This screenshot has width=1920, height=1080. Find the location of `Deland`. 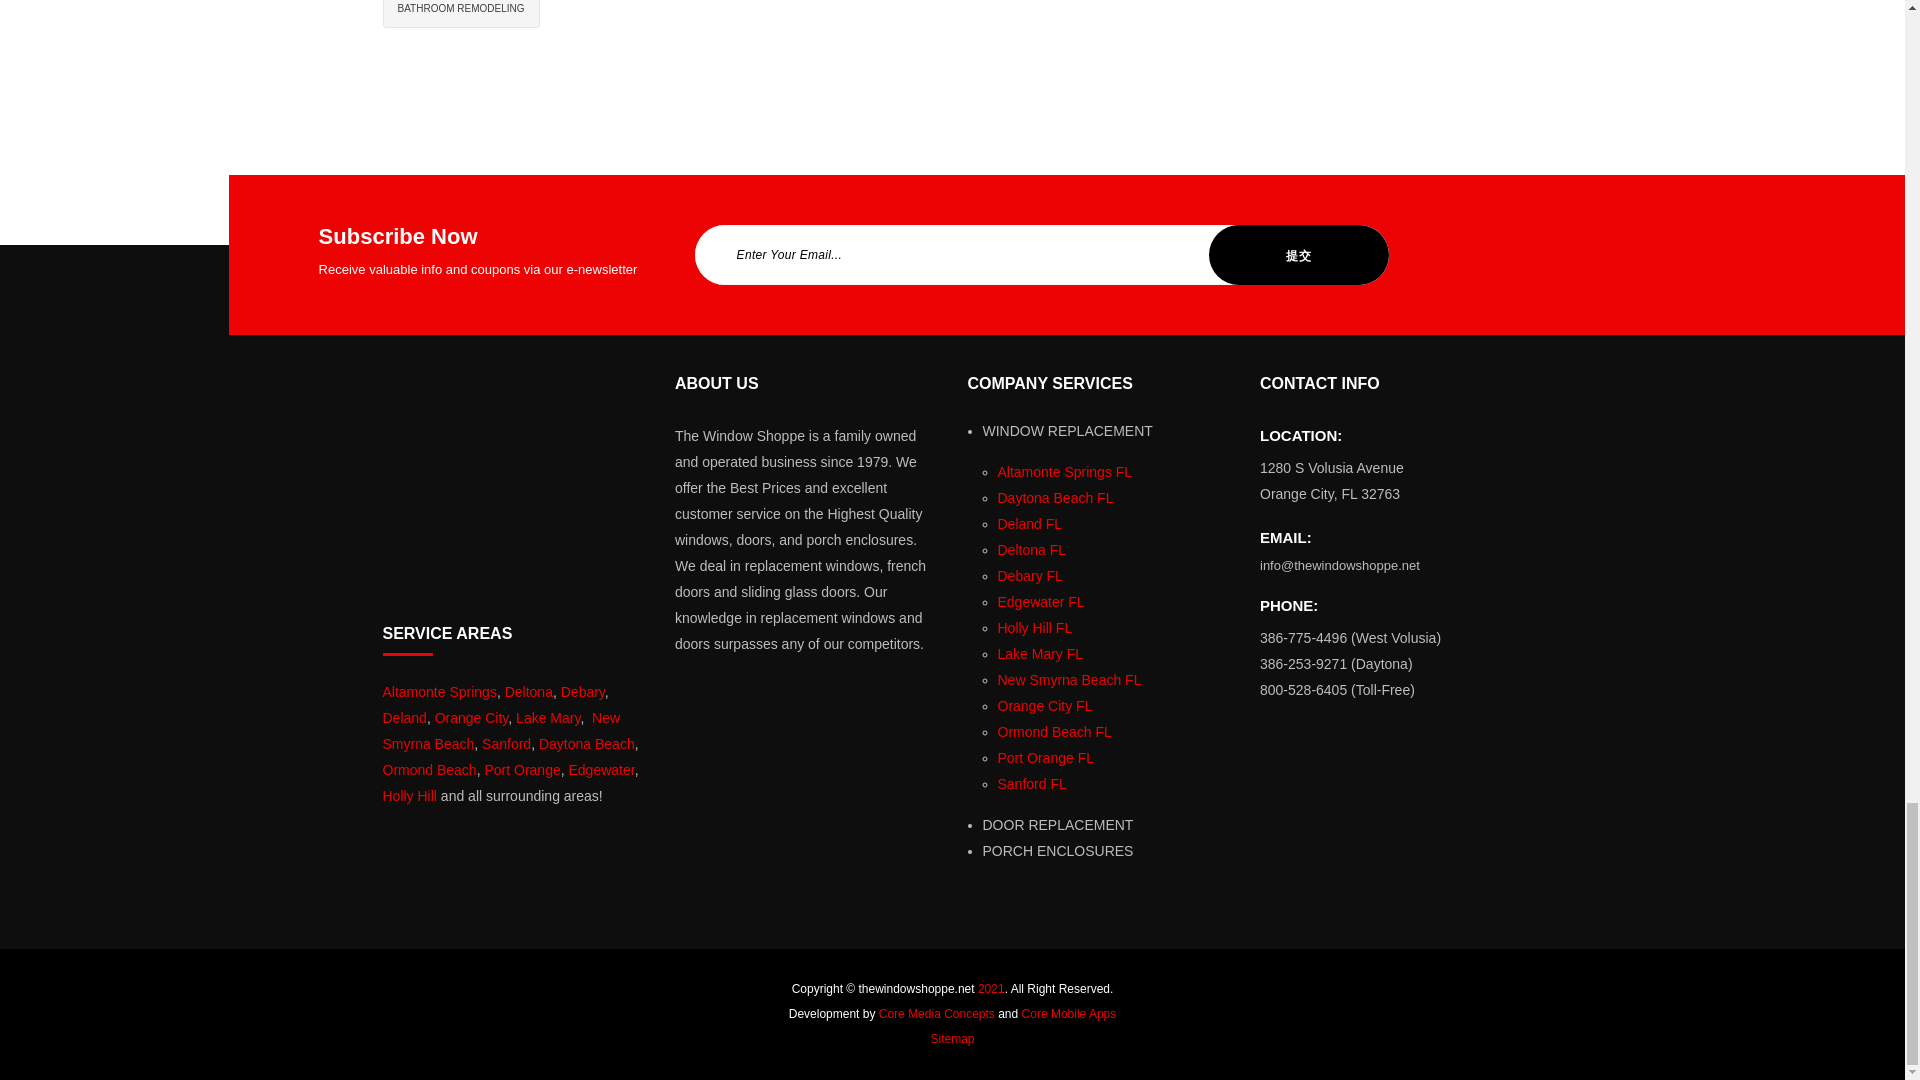

Deland is located at coordinates (404, 717).